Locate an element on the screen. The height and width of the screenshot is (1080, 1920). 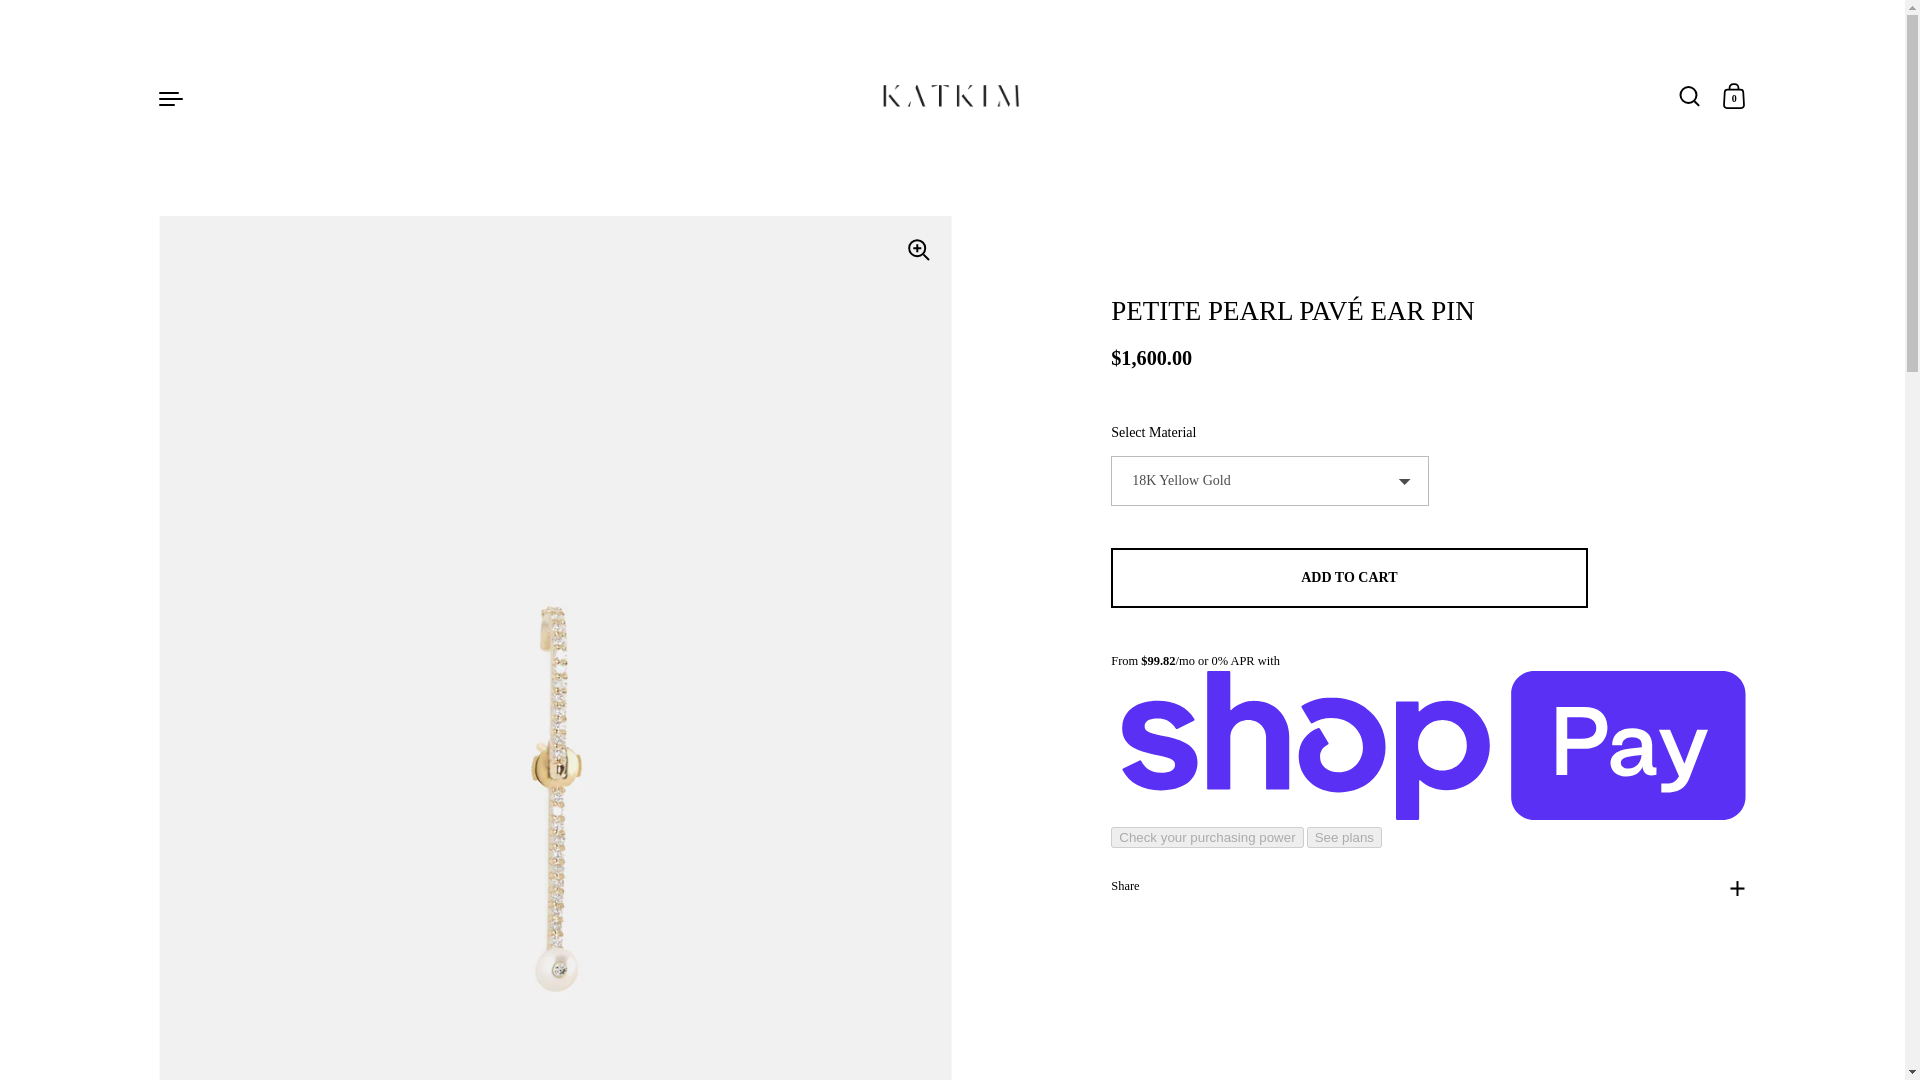
KATKIM is located at coordinates (952, 98).